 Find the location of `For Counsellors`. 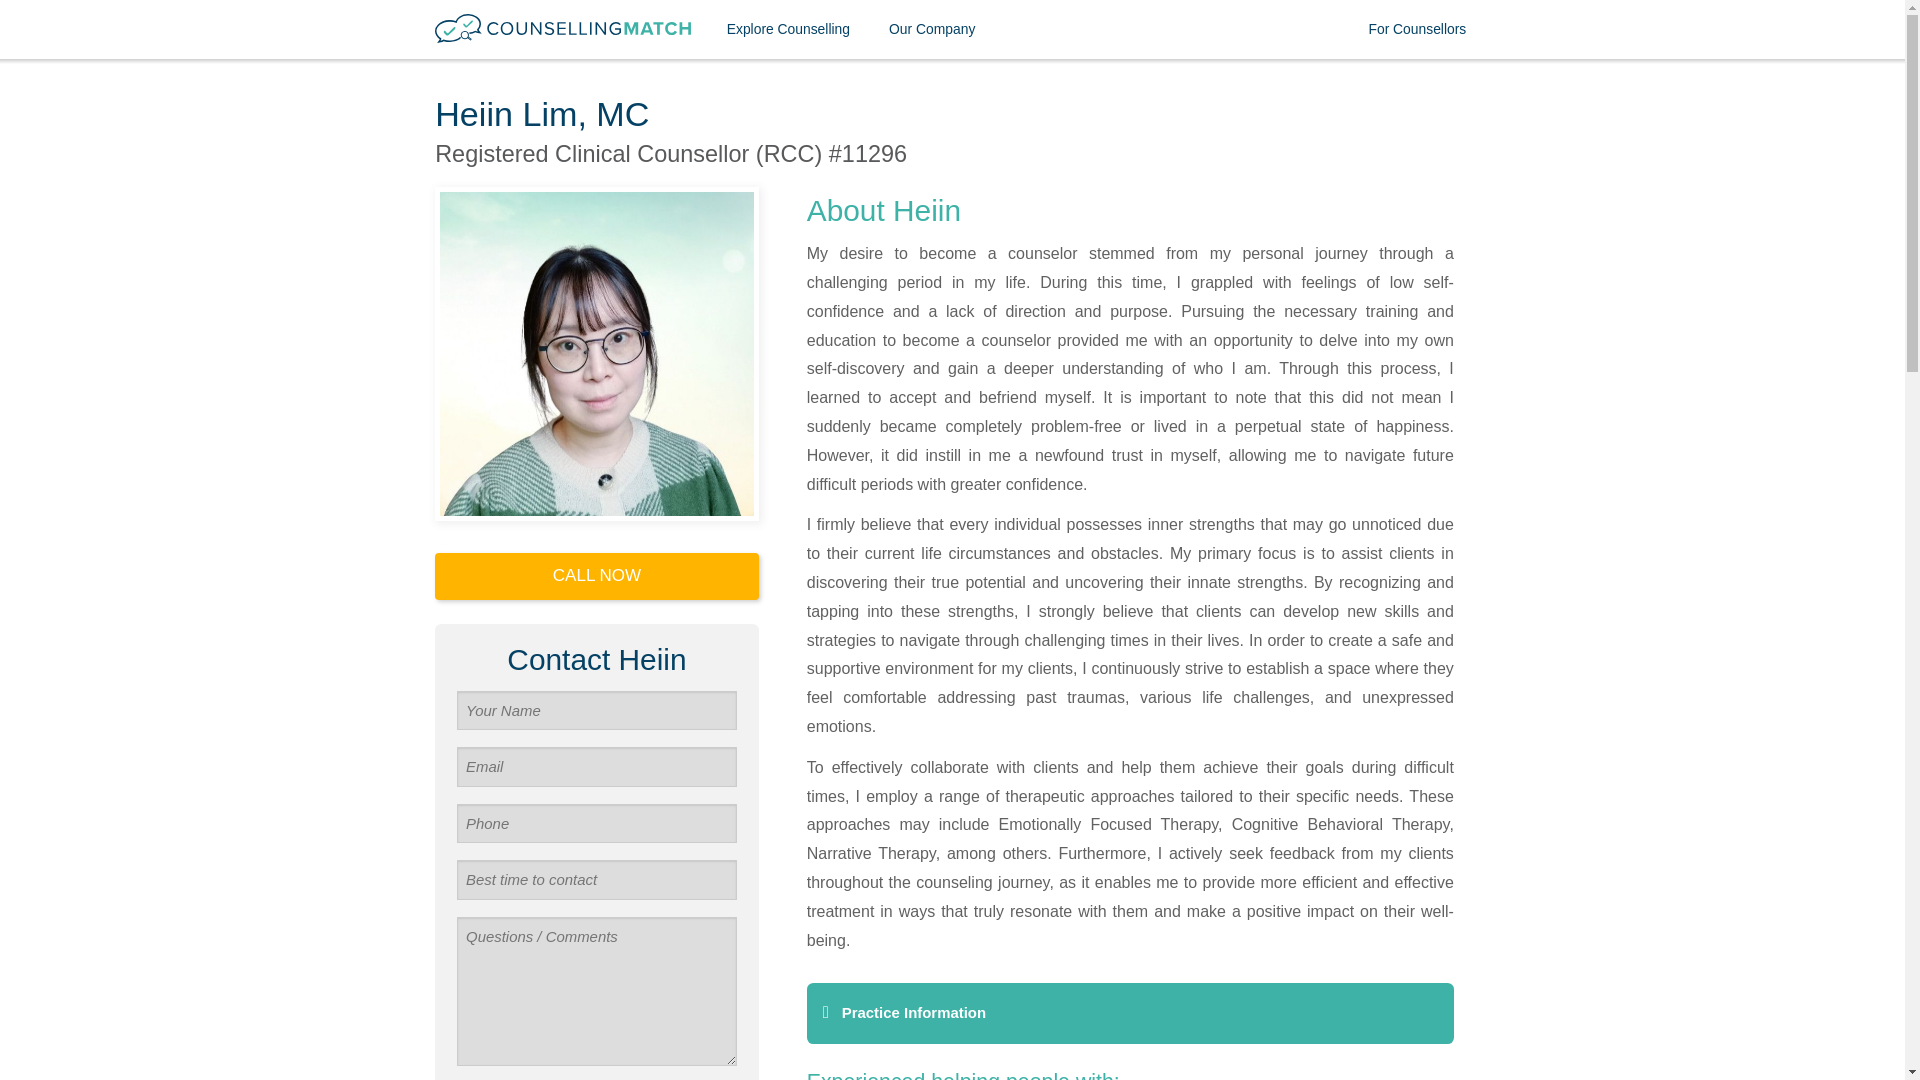

For Counsellors is located at coordinates (1418, 30).